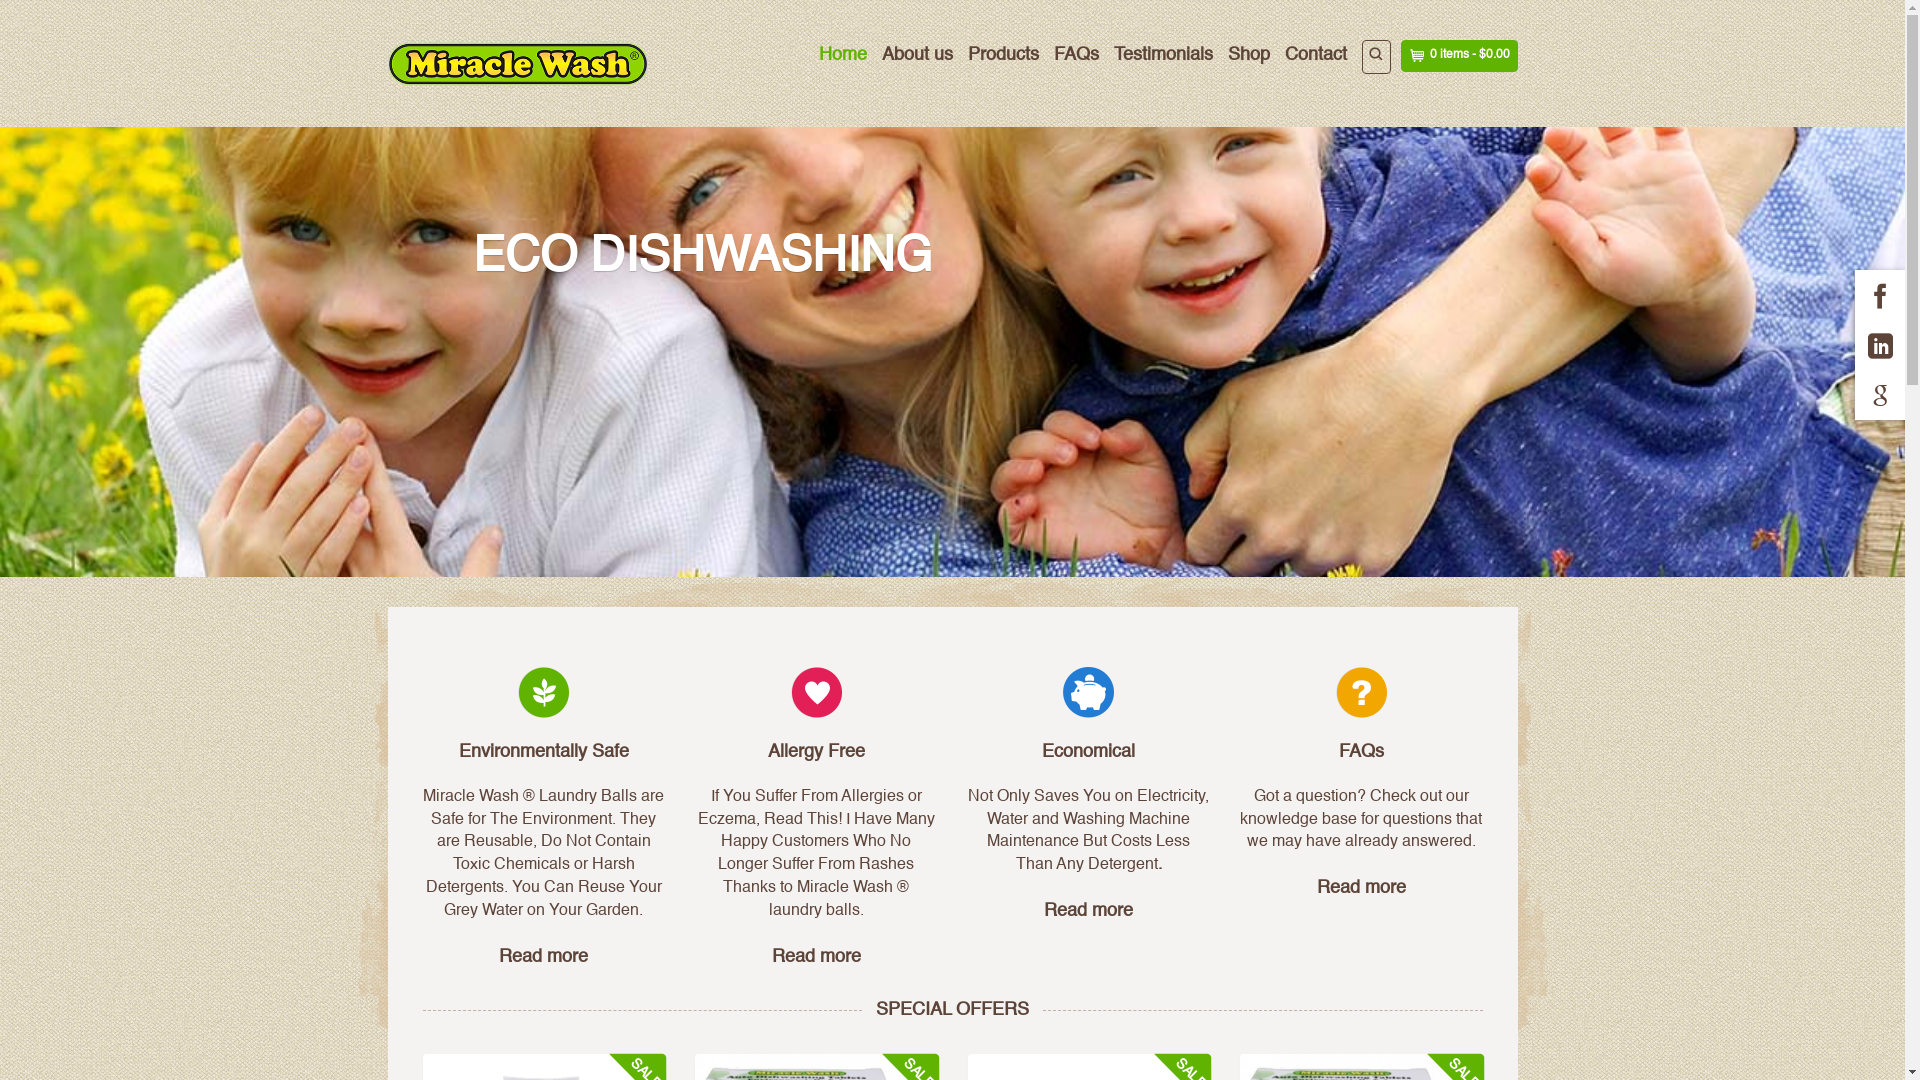 The image size is (1920, 1080). I want to click on 0 items - $0.00, so click(1458, 56).